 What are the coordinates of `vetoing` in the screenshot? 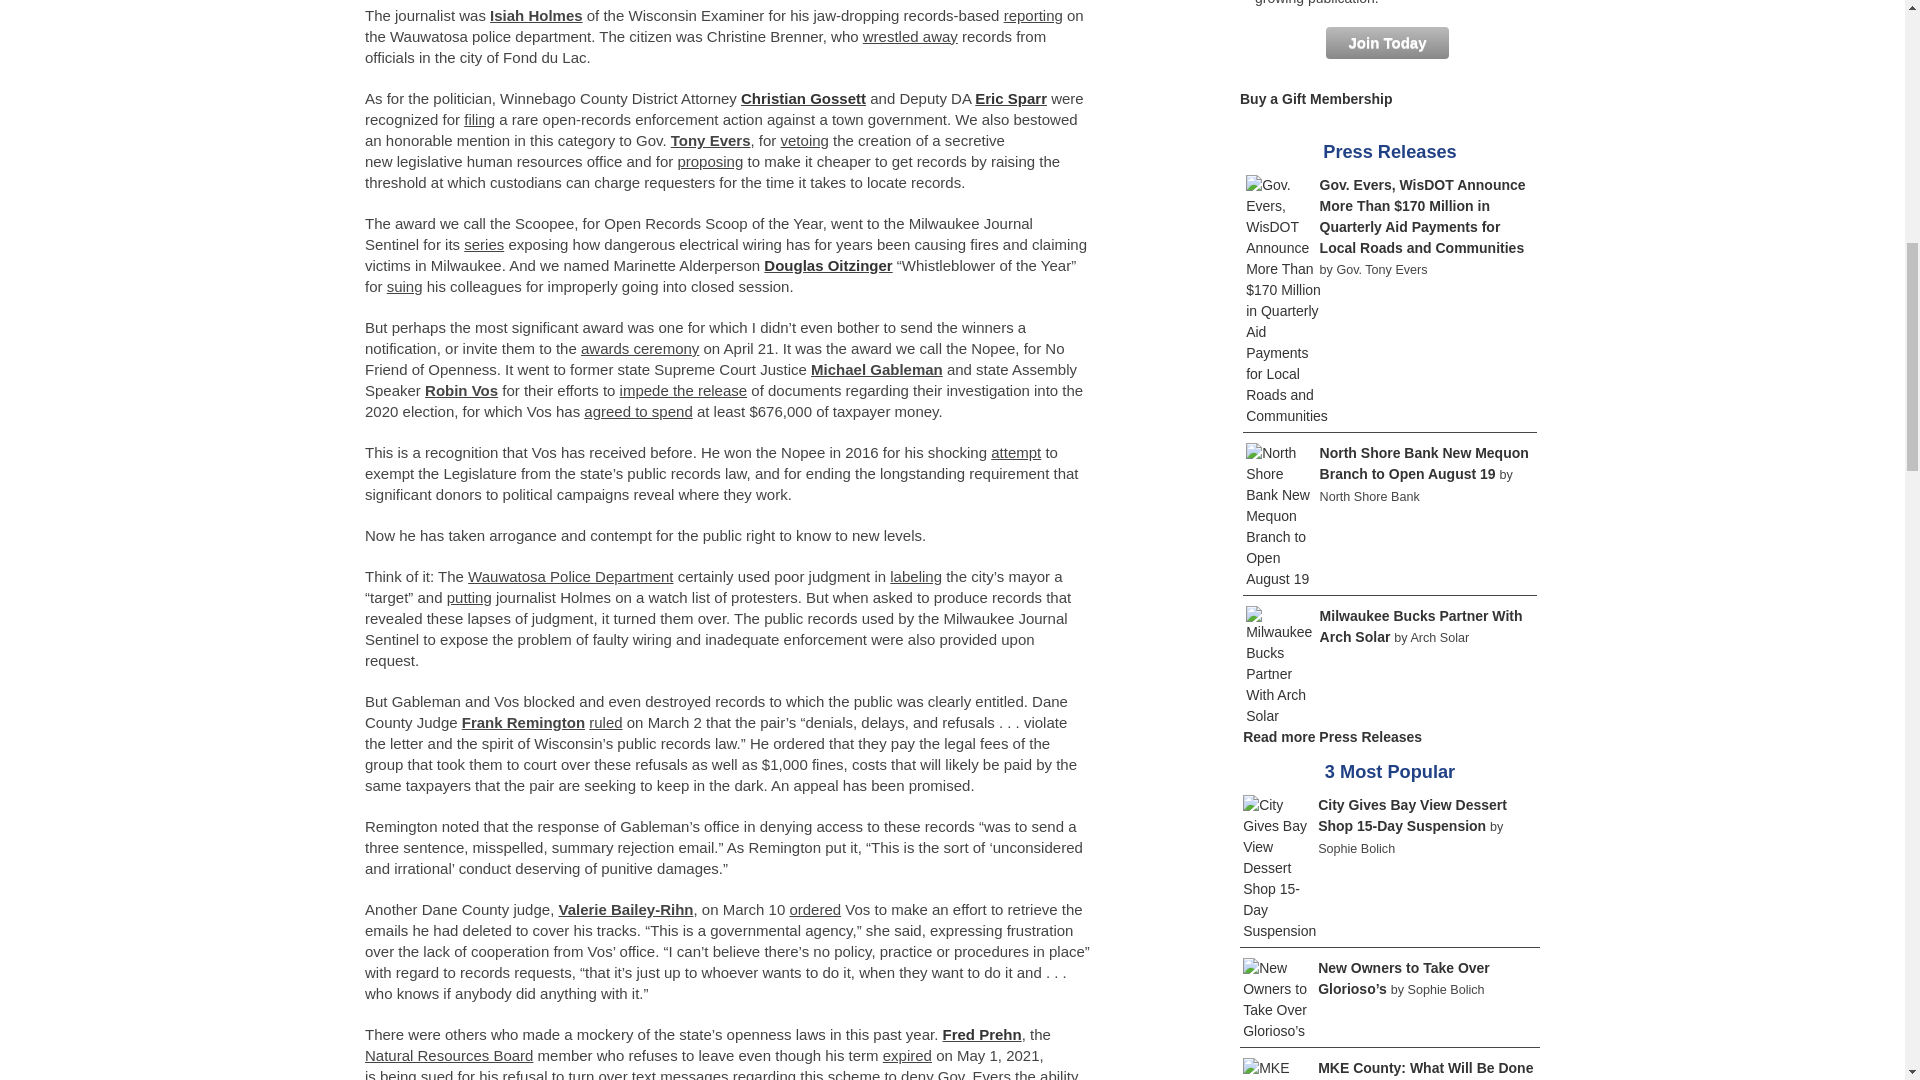 It's located at (805, 140).